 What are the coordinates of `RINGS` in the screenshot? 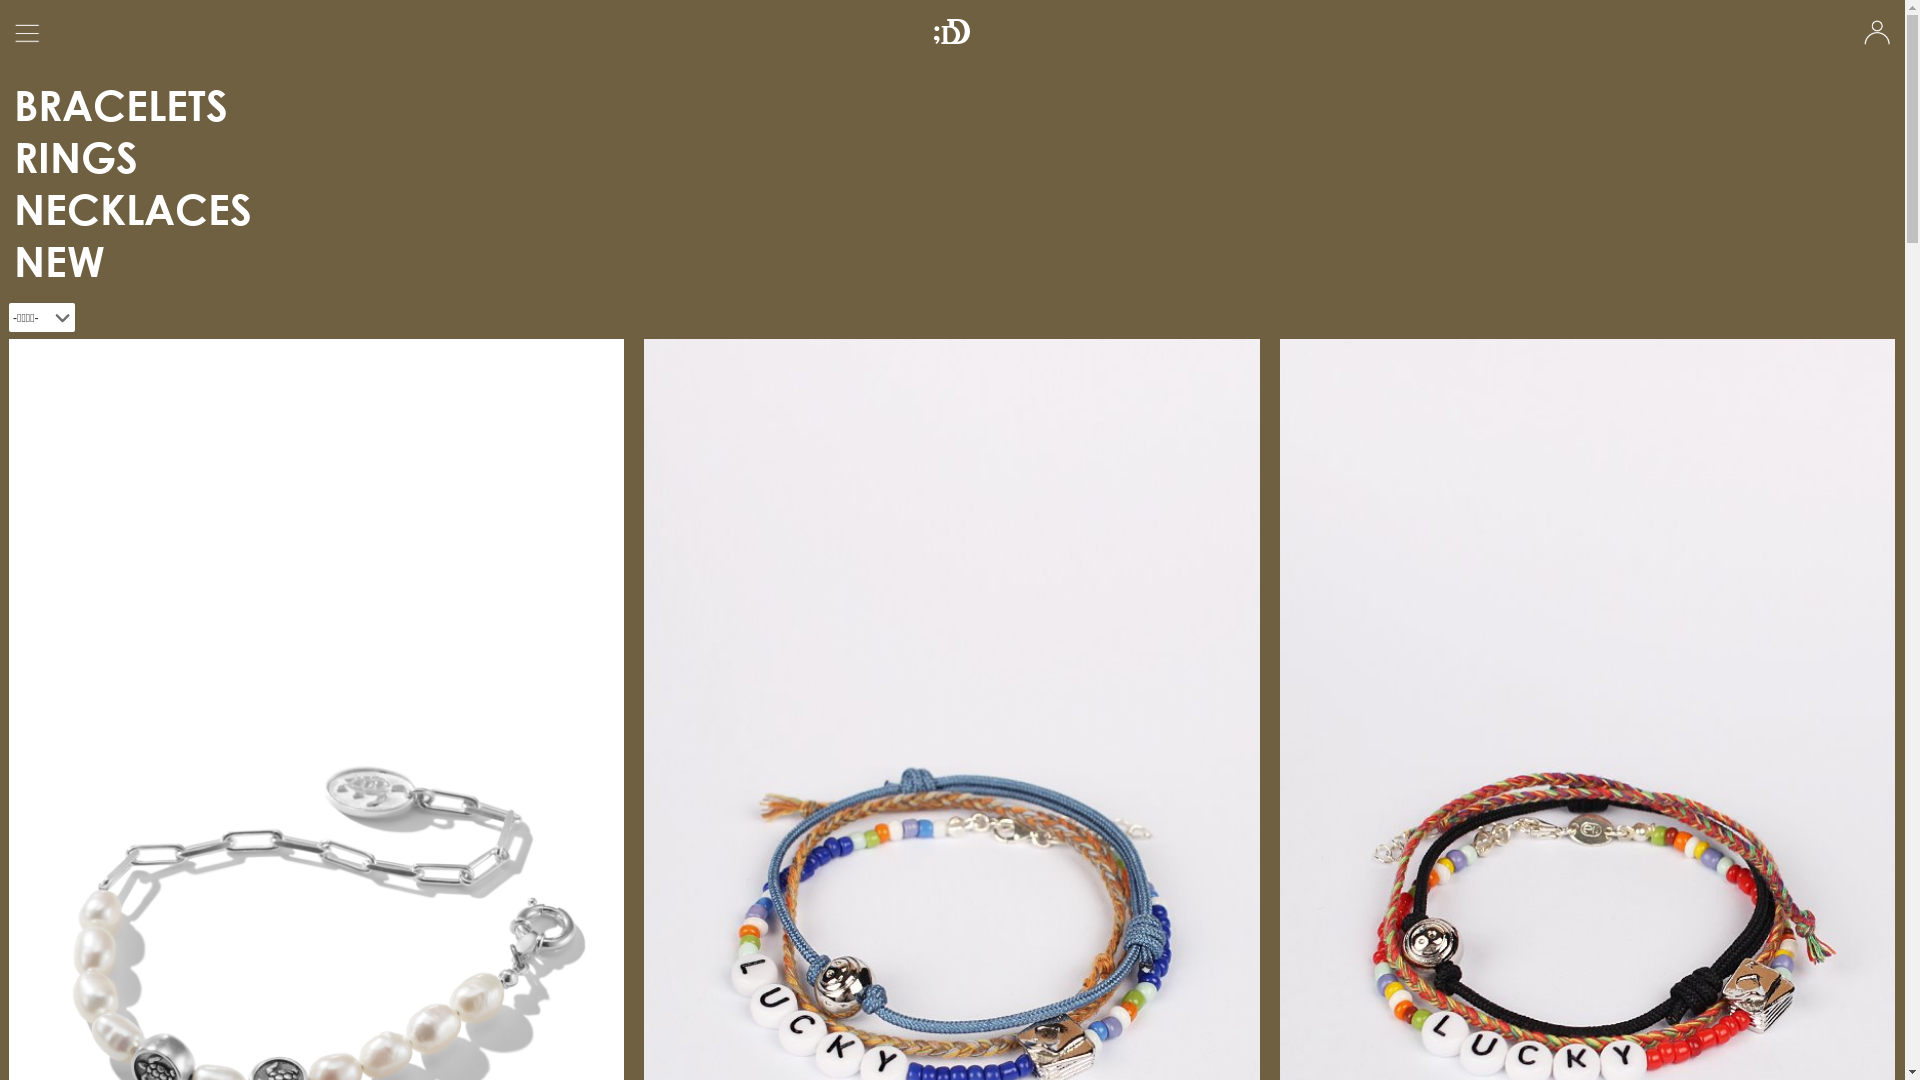 It's located at (76, 156).